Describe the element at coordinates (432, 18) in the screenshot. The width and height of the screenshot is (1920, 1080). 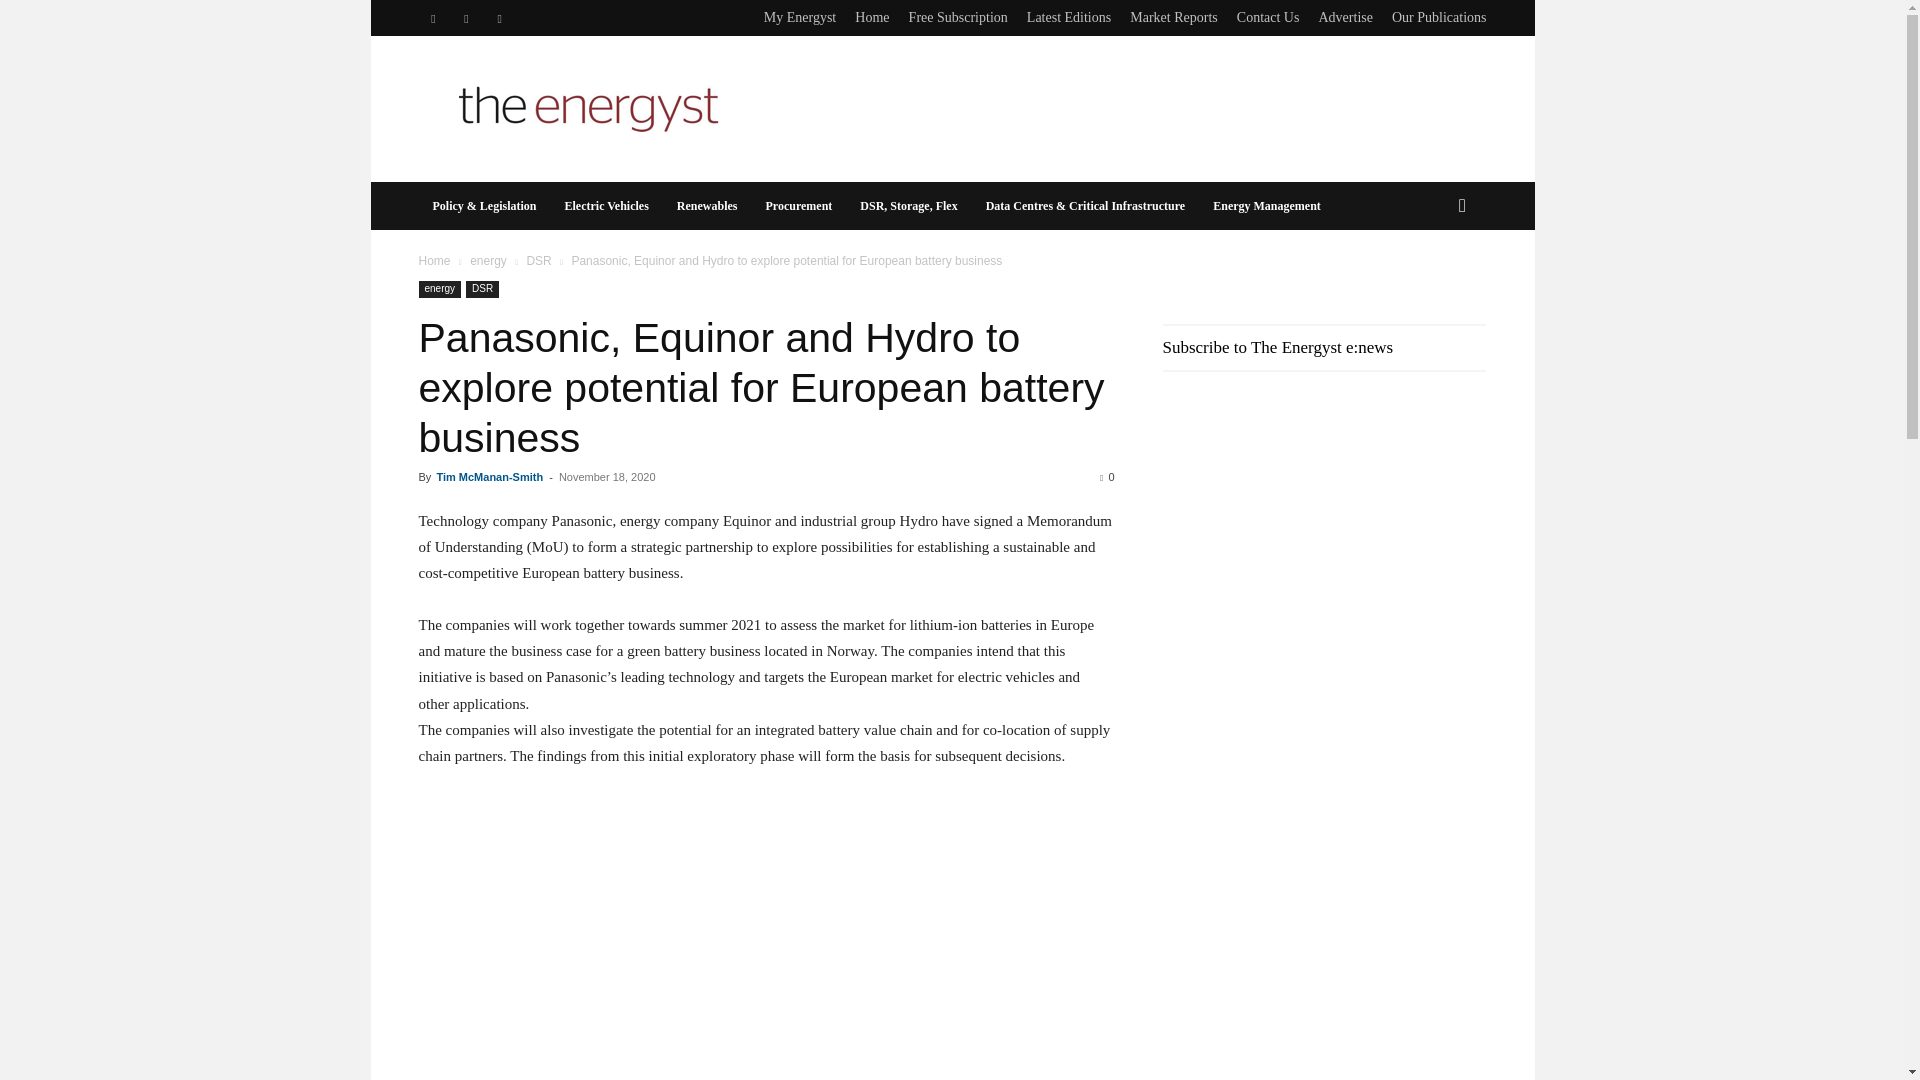
I see `Linkedin` at that location.